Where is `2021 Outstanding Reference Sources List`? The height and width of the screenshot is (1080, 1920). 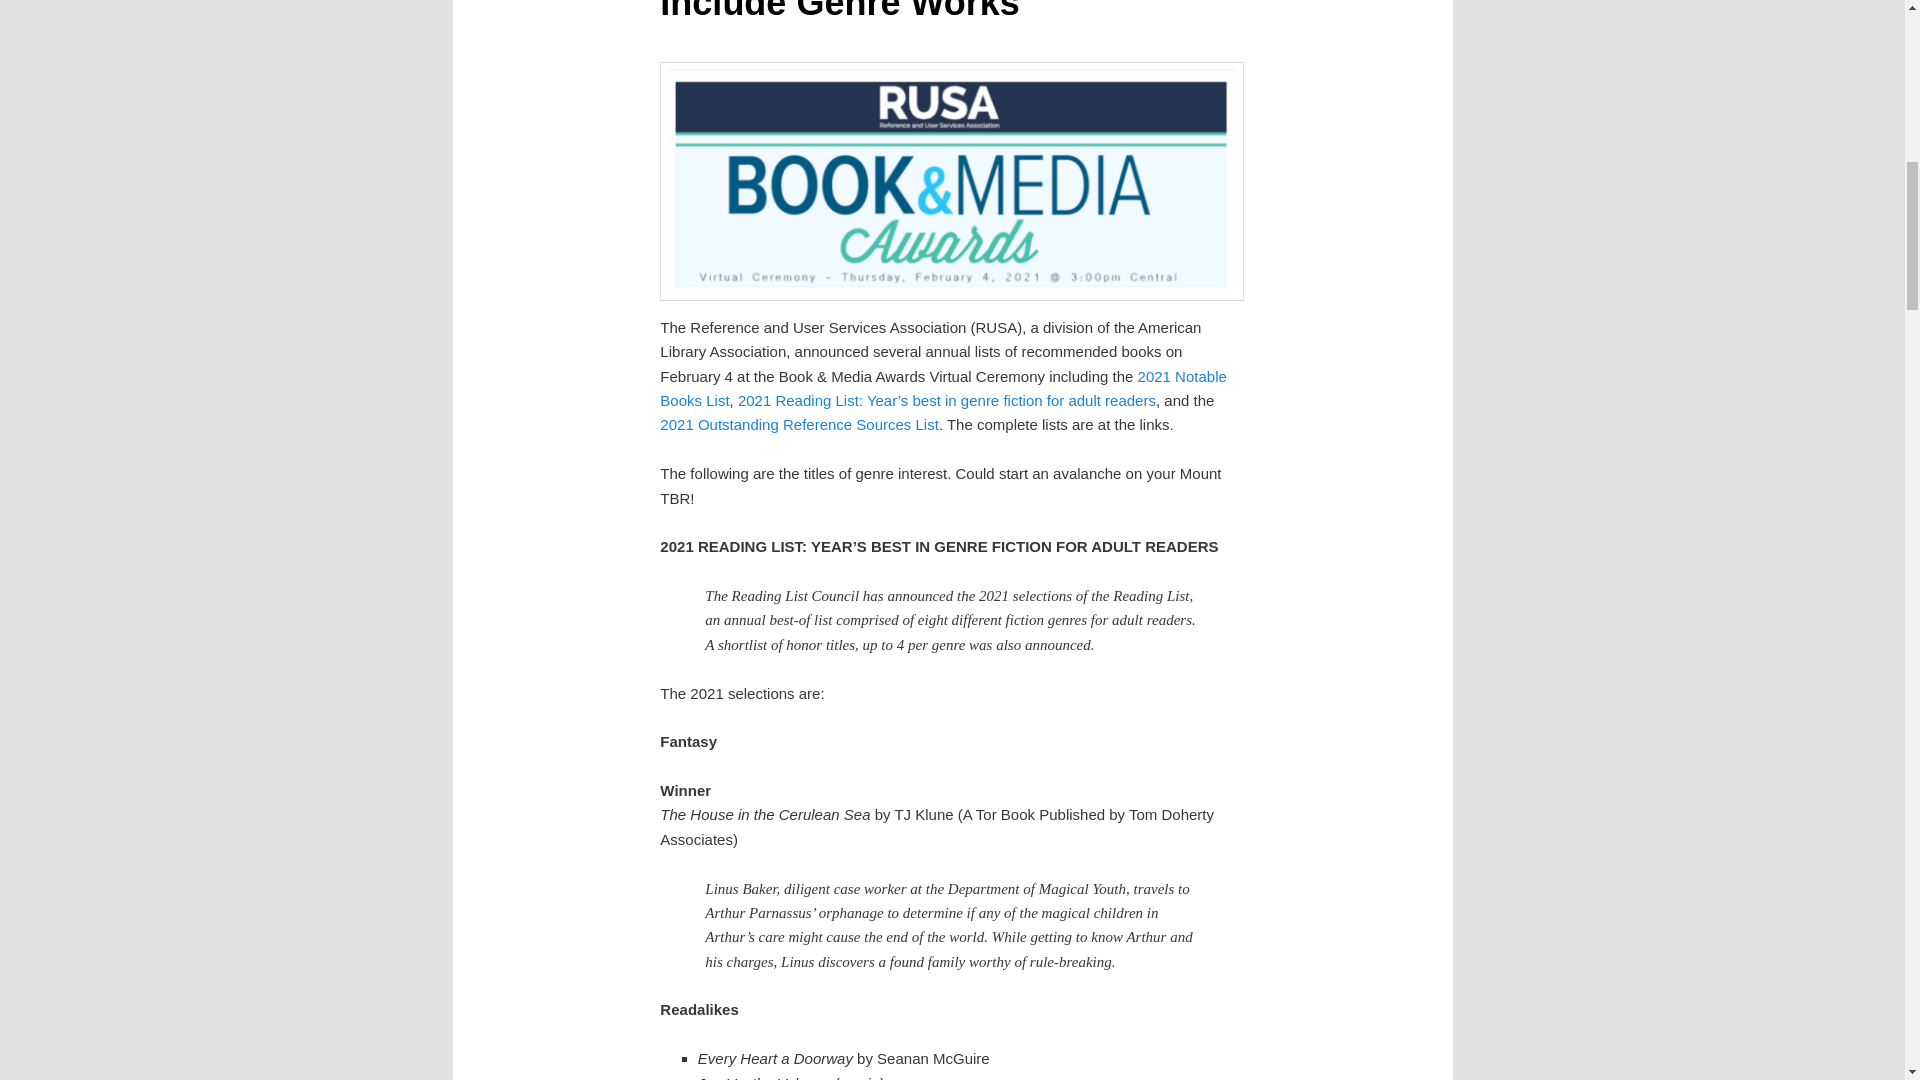 2021 Outstanding Reference Sources List is located at coordinates (799, 424).